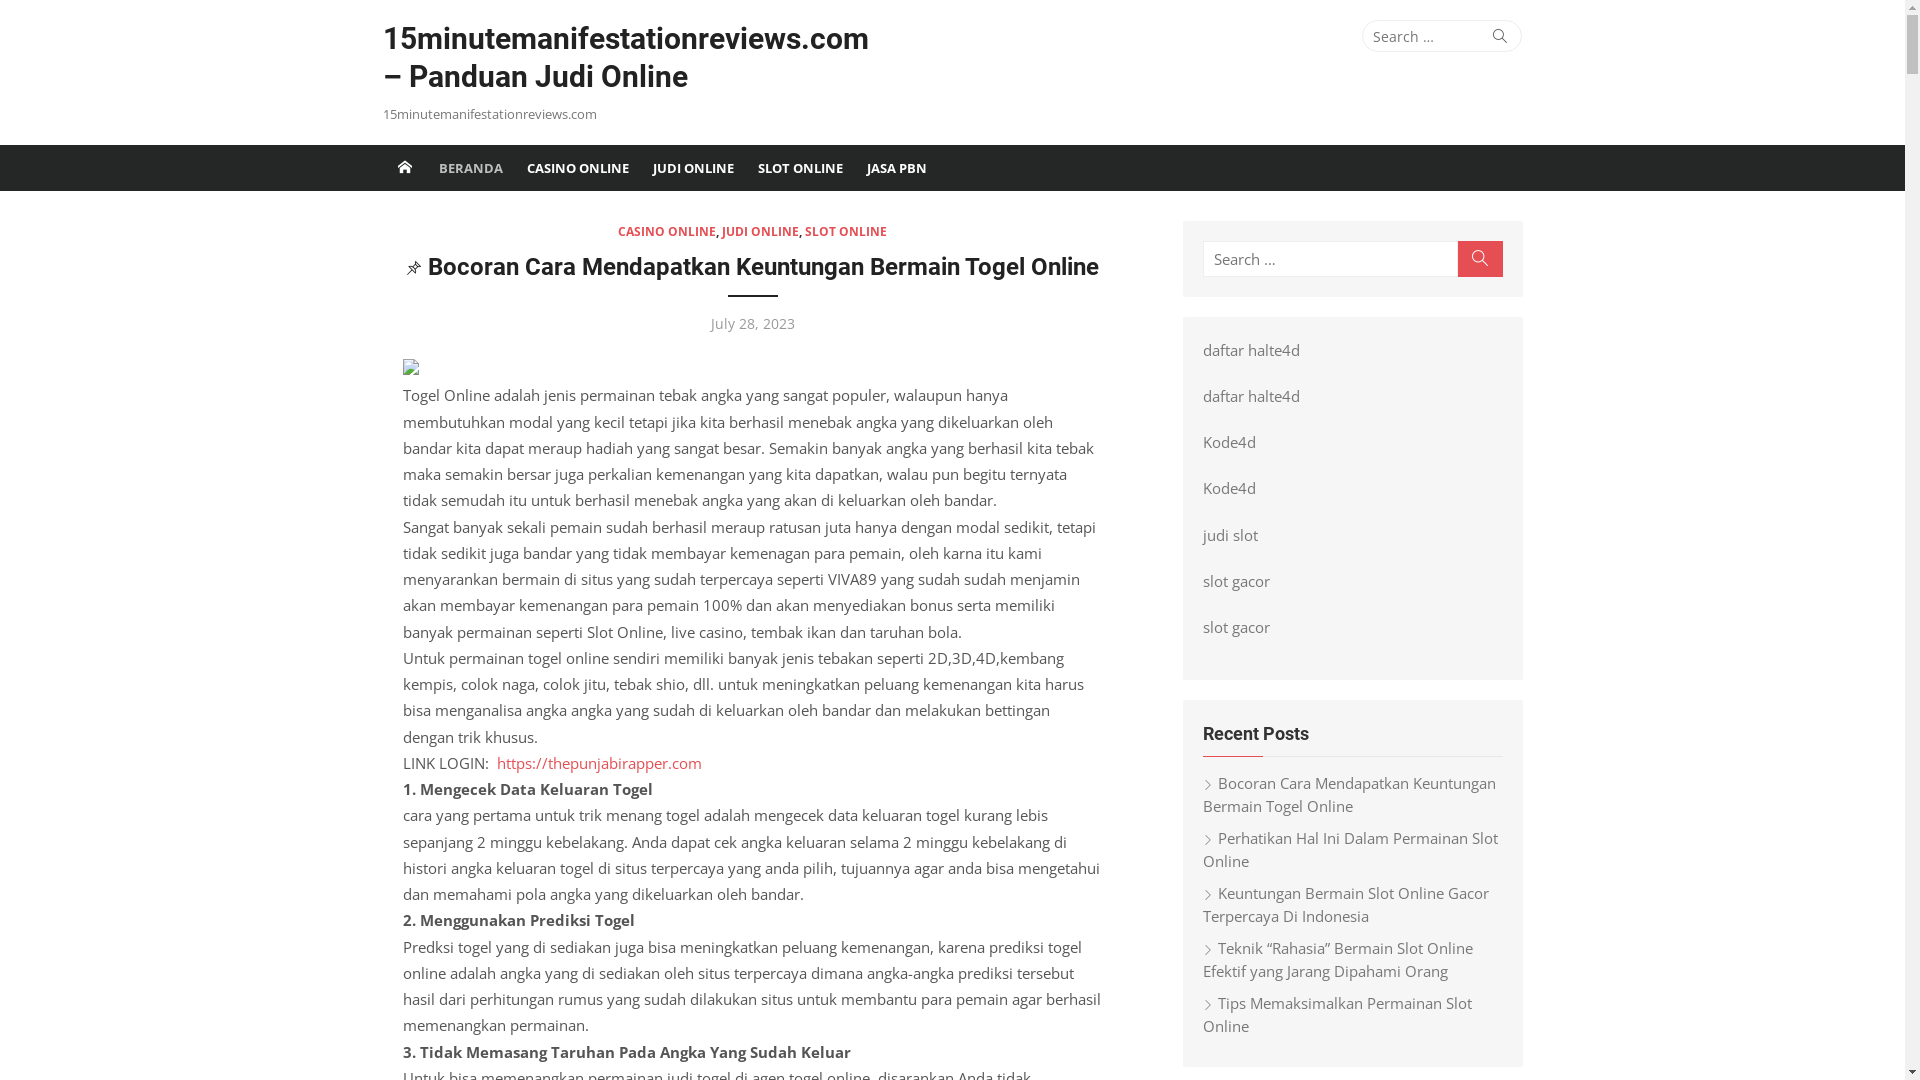 The height and width of the screenshot is (1080, 1920). I want to click on SLOT ONLINE, so click(800, 168).